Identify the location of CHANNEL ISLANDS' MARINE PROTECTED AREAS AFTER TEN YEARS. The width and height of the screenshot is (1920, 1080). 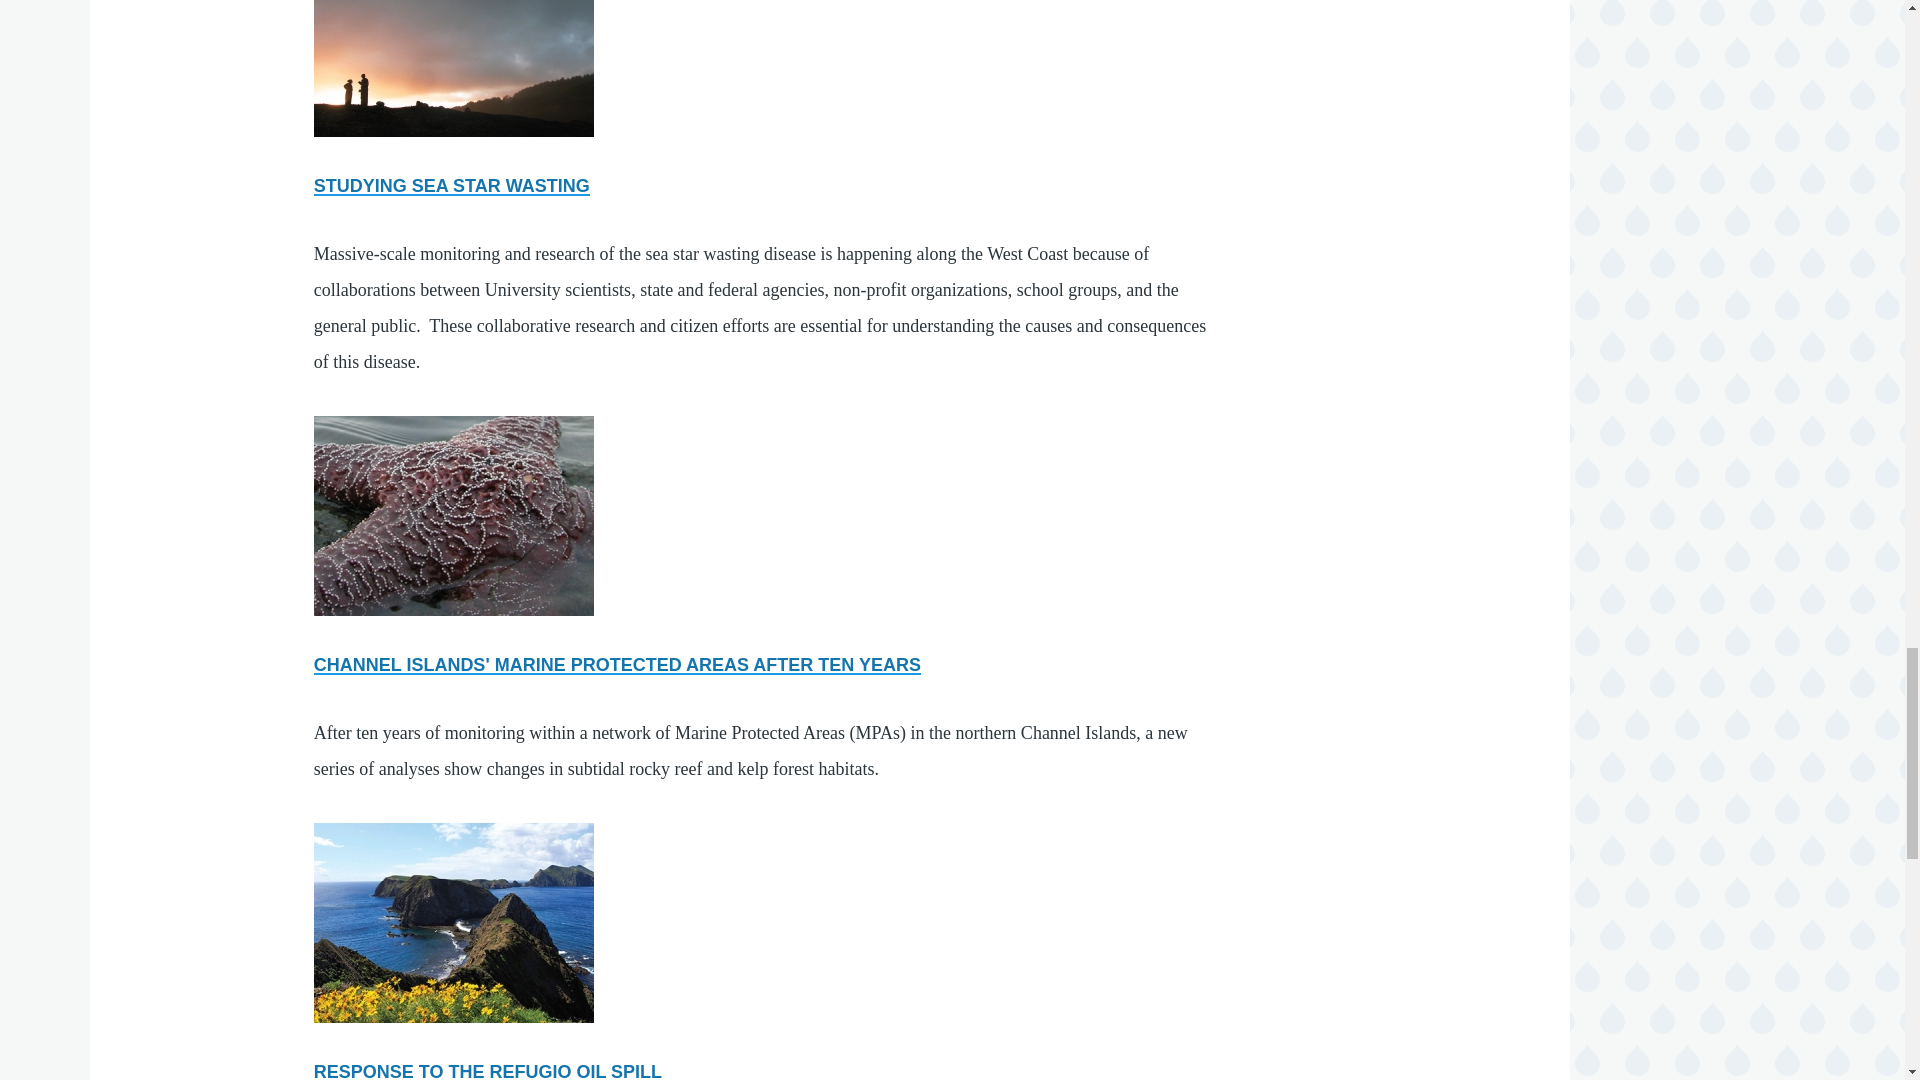
(618, 664).